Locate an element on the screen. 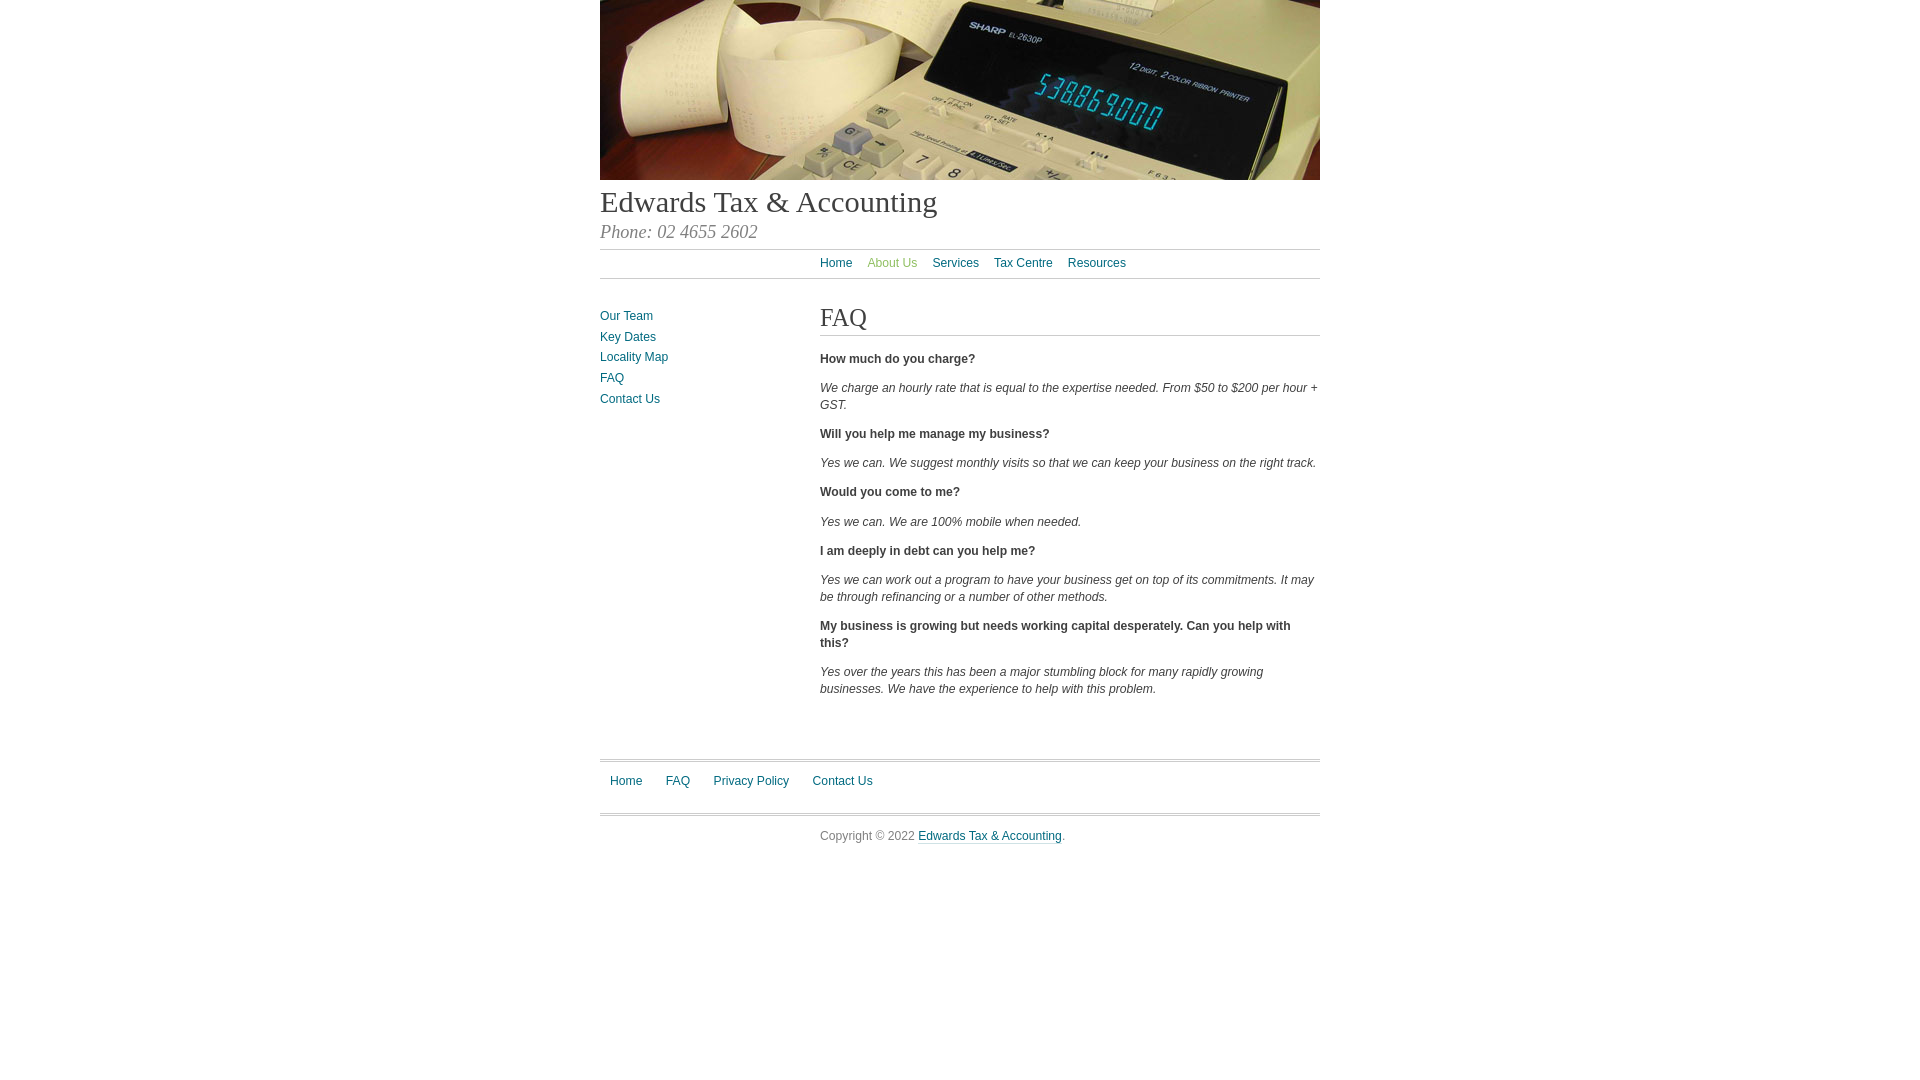  Edwards Tax & Accounting is located at coordinates (768, 202).